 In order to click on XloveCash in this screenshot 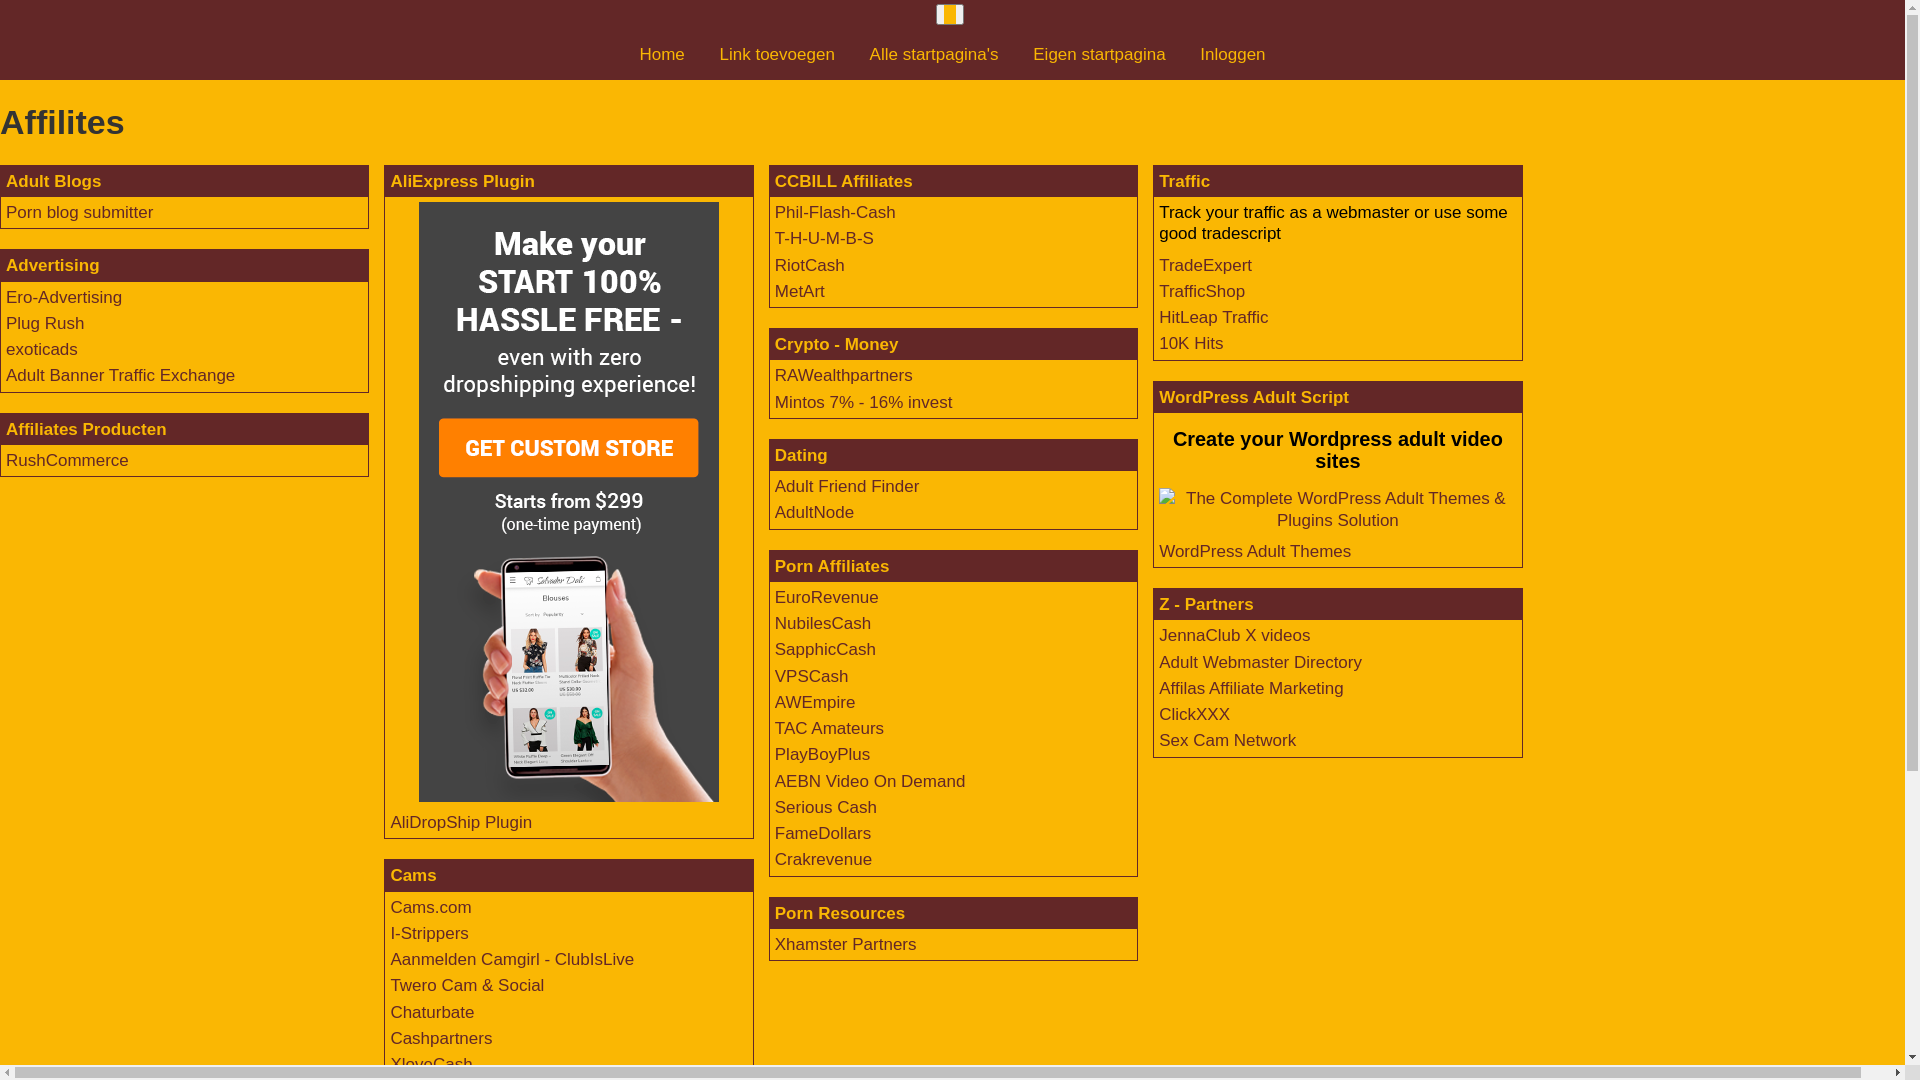, I will do `click(431, 1064)`.